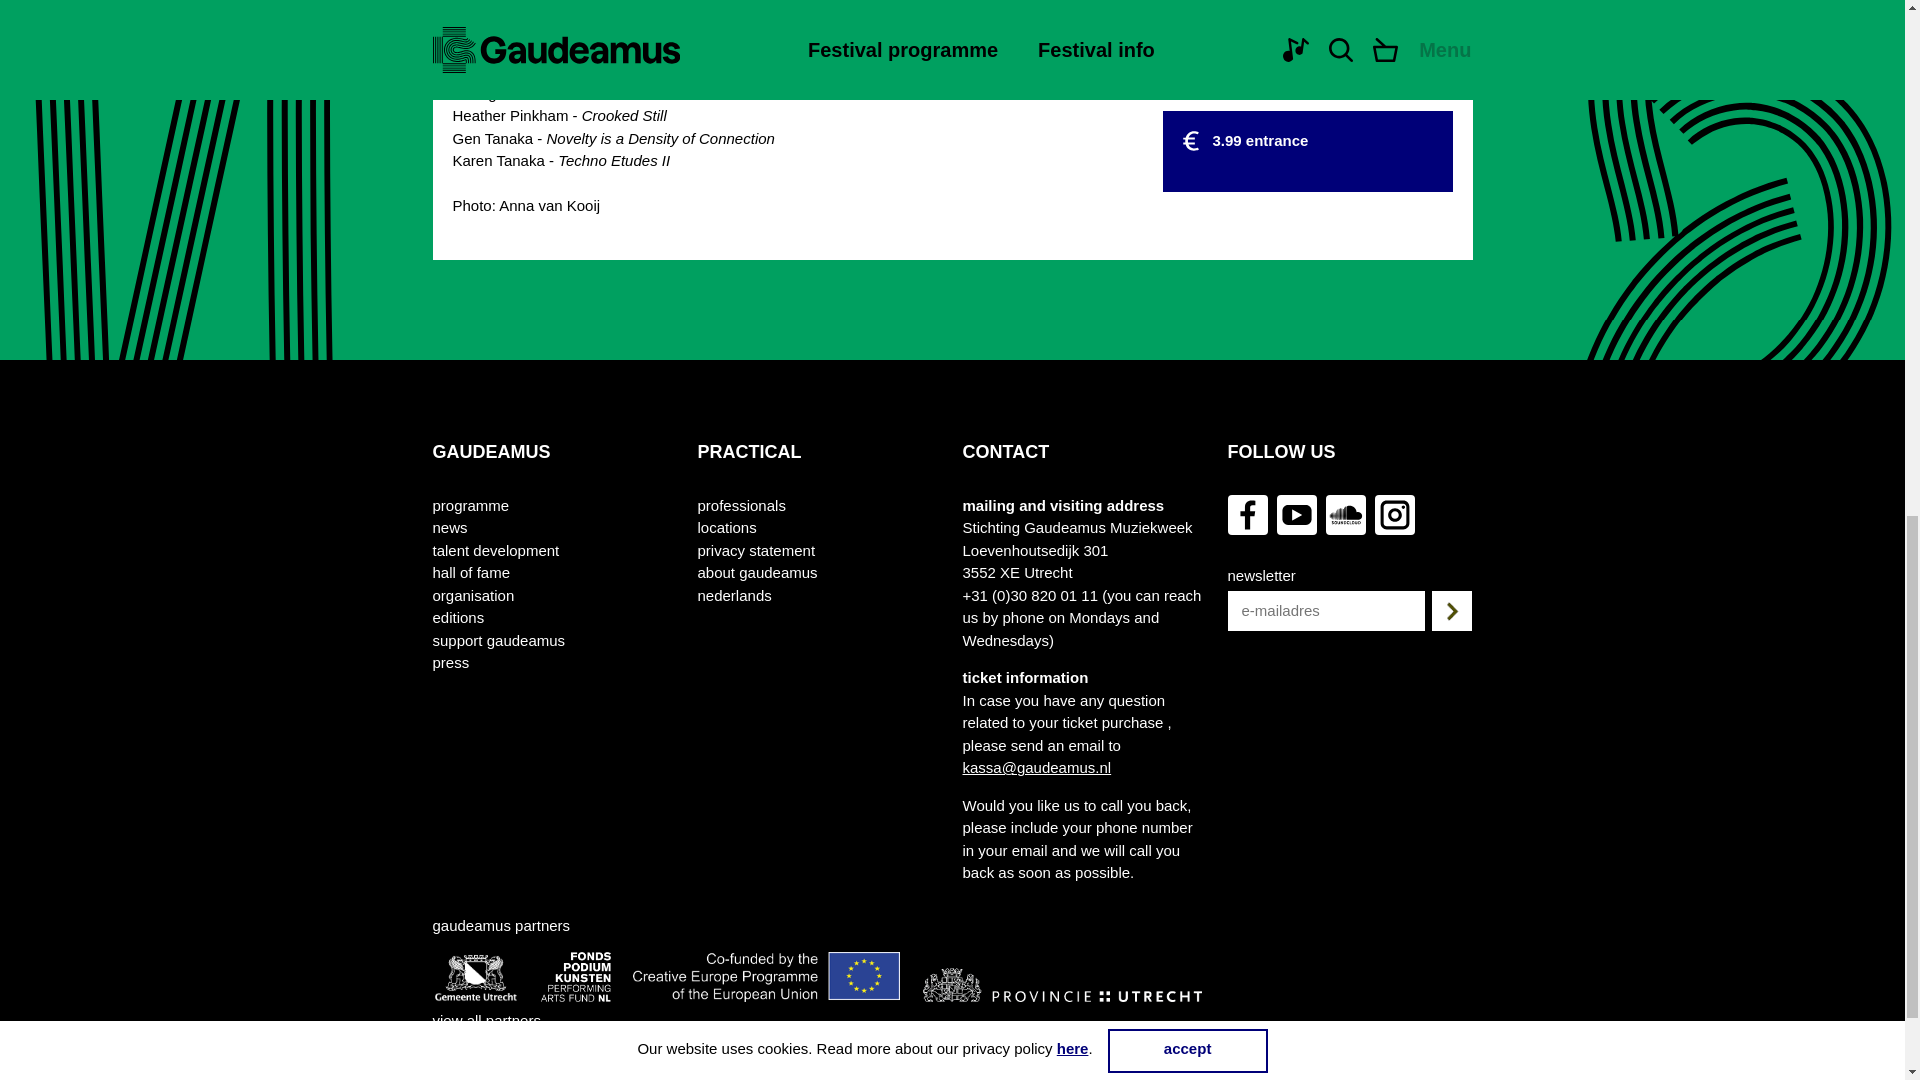 This screenshot has height=1080, width=1920. What do you see at coordinates (473, 596) in the screenshot?
I see `organisation` at bounding box center [473, 596].